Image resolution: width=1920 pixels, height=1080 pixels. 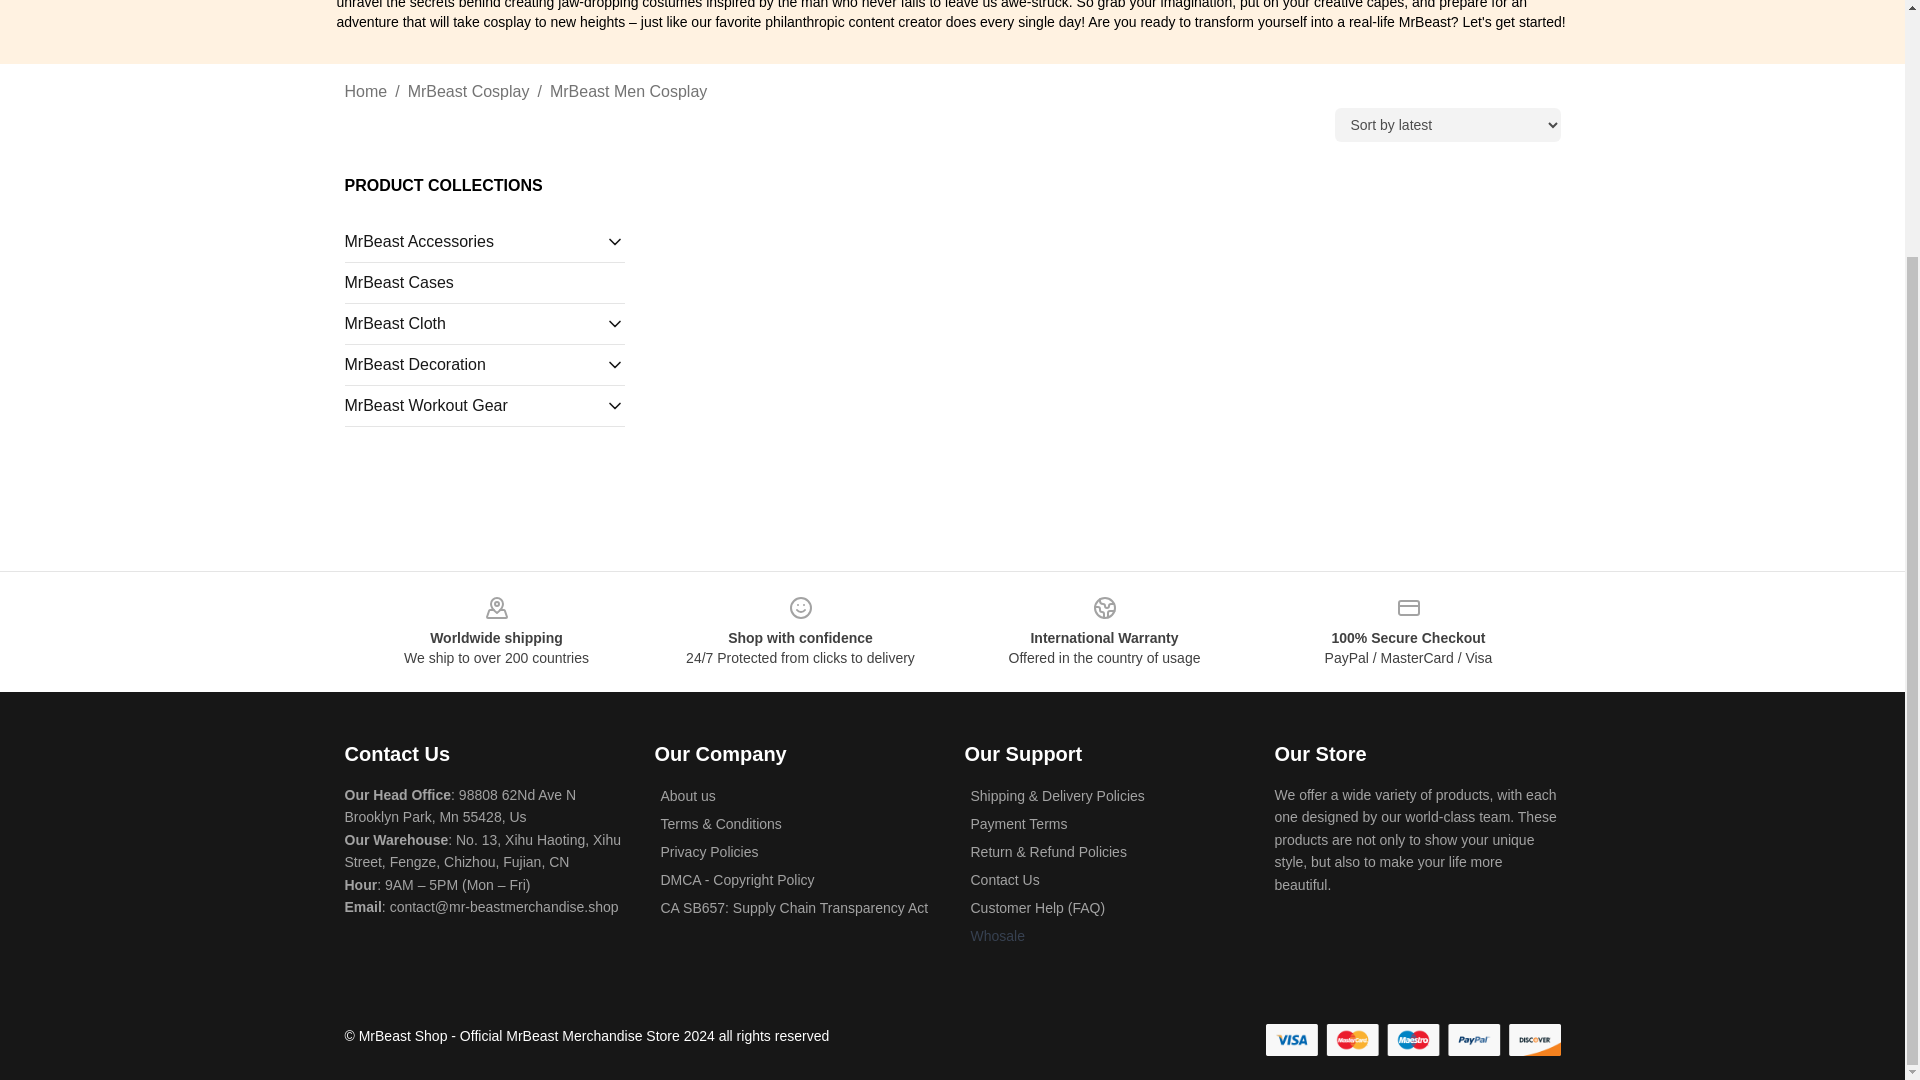 I want to click on Home, so click(x=365, y=91).